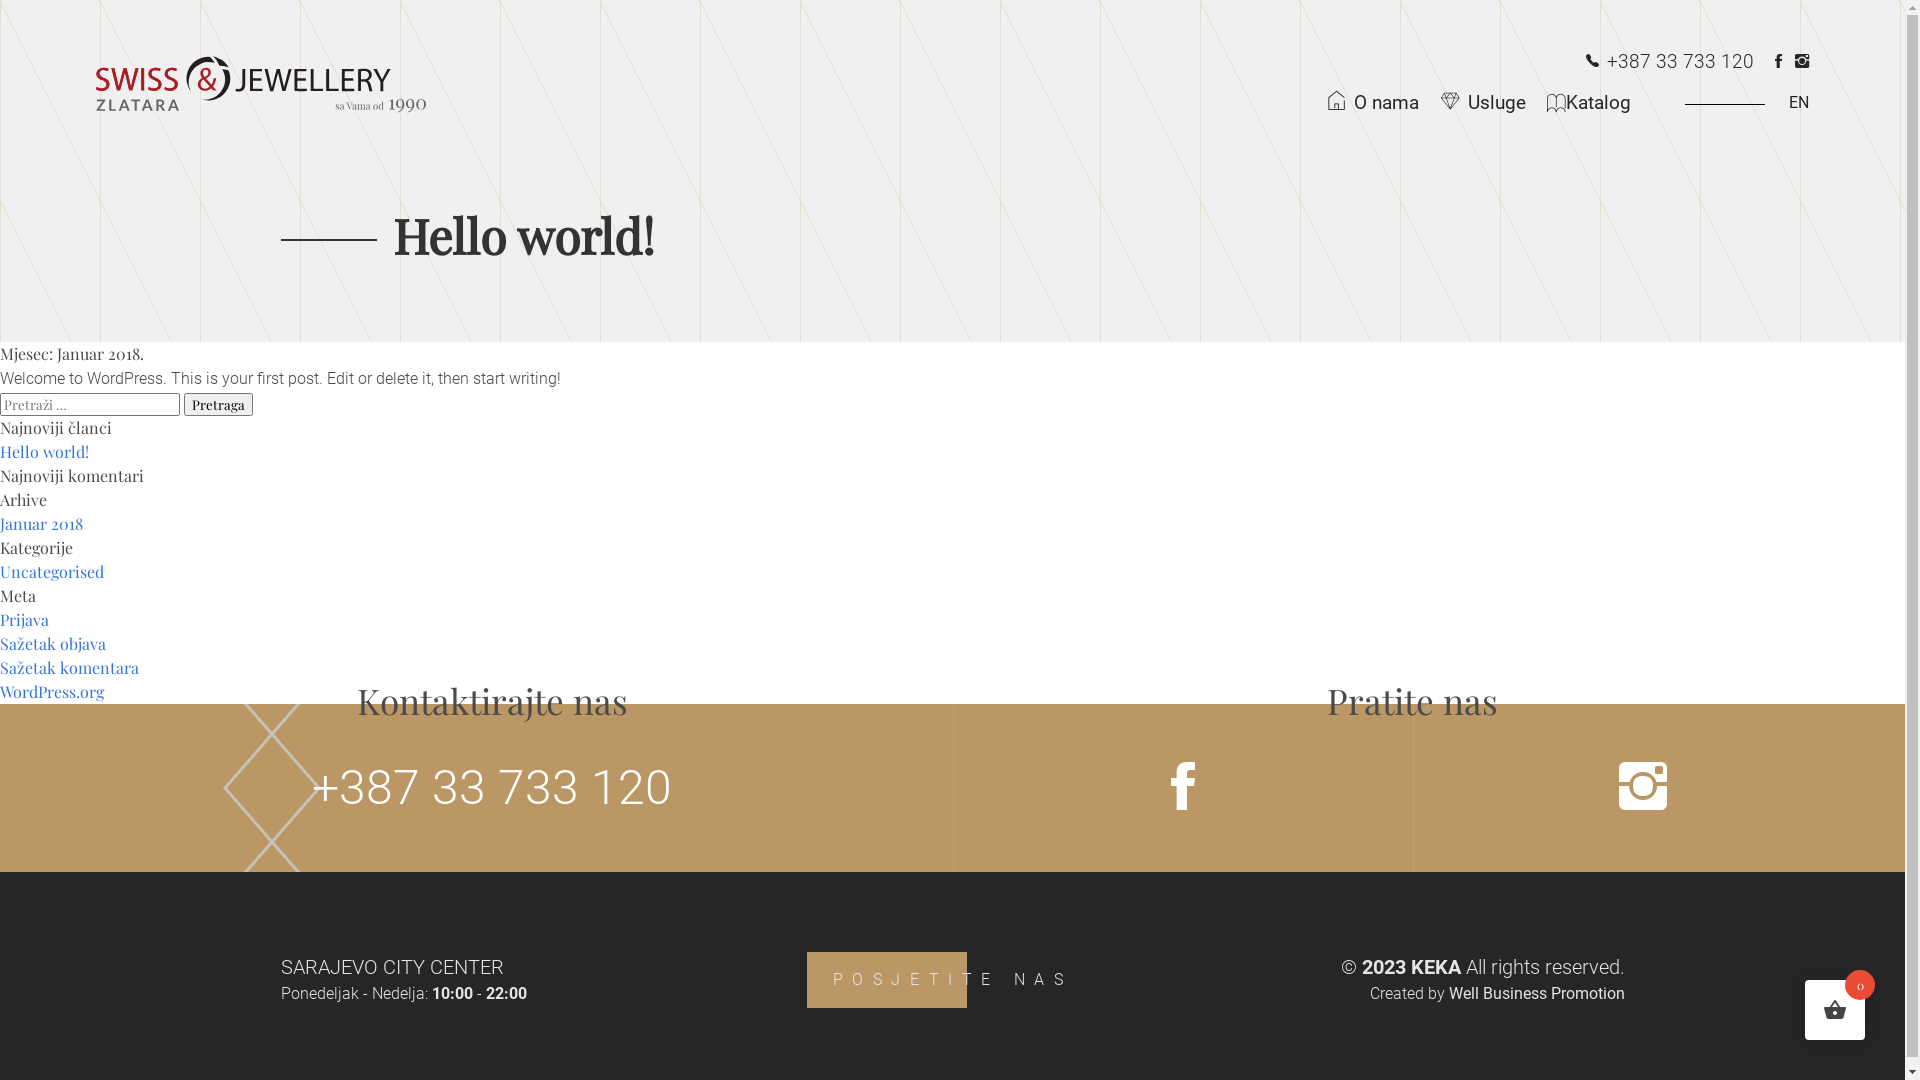  I want to click on Katalog, so click(1598, 104).